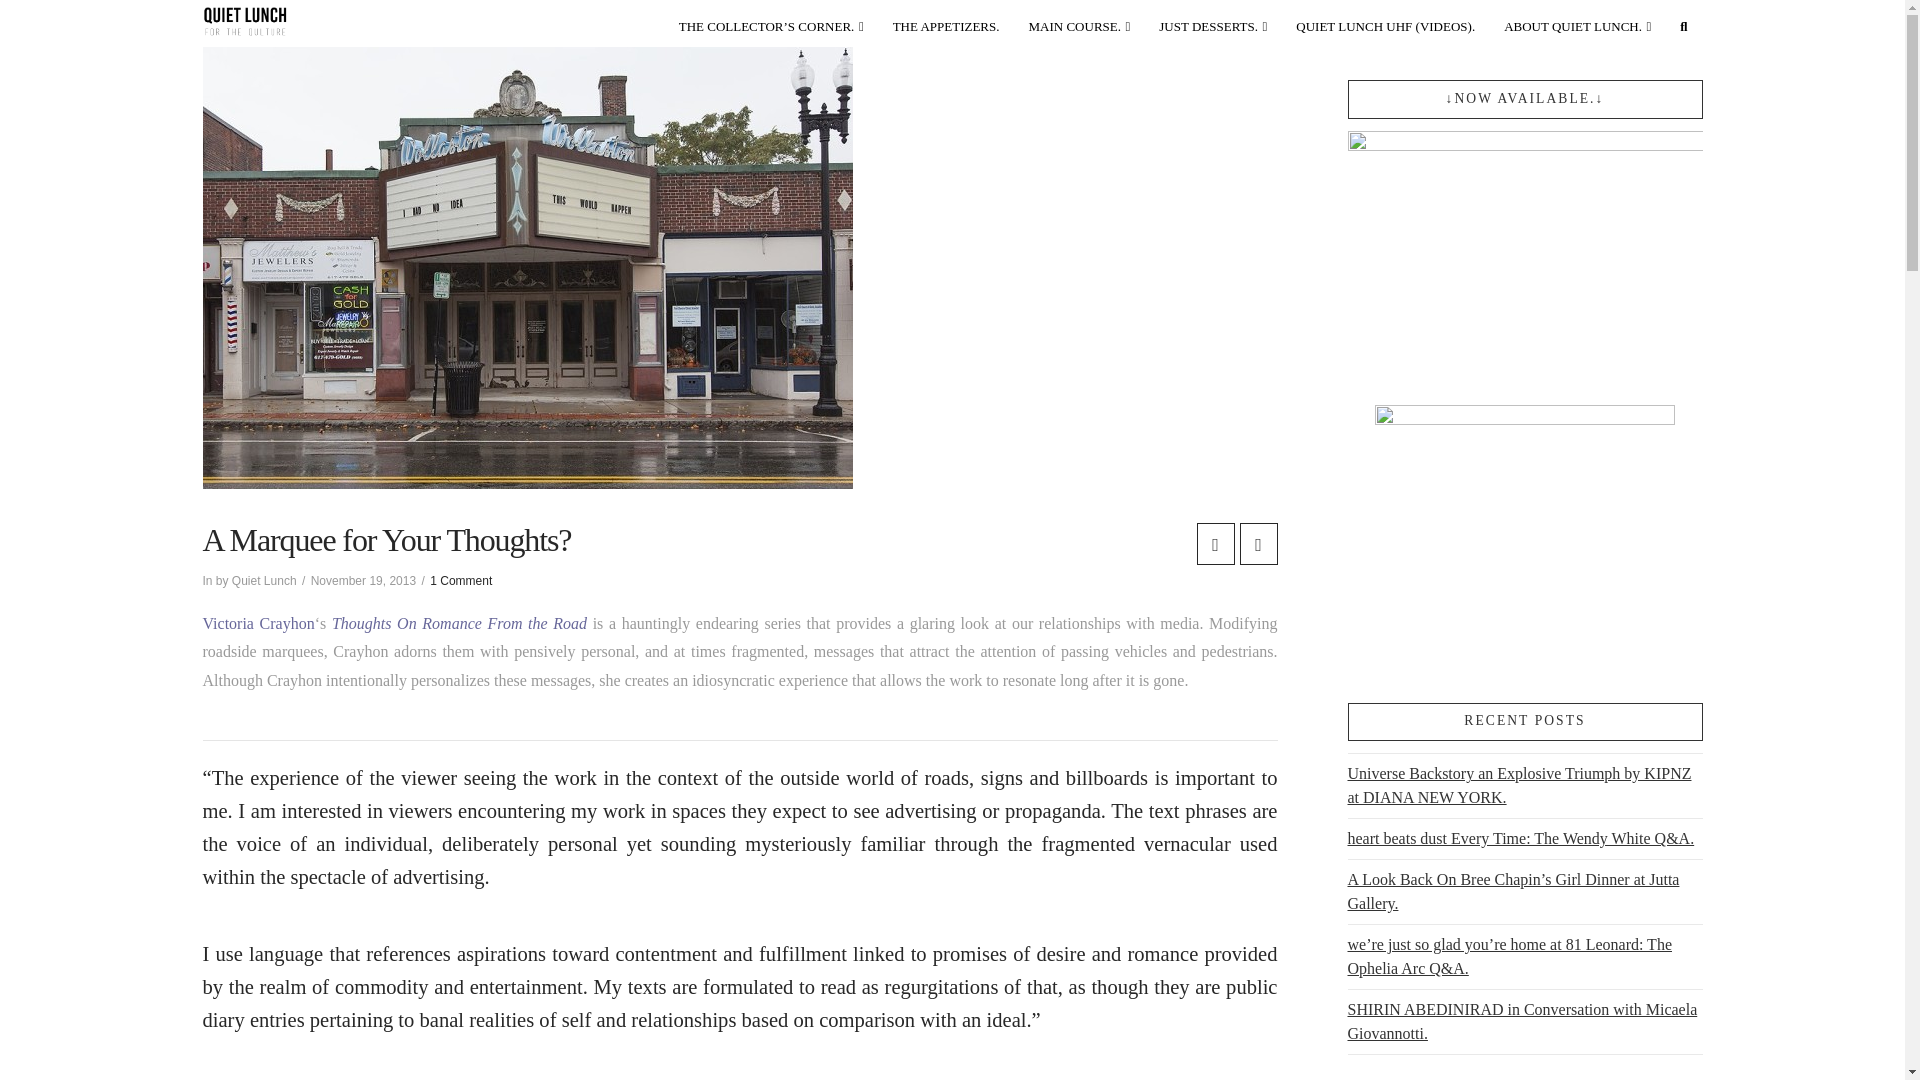 The width and height of the screenshot is (1920, 1080). What do you see at coordinates (1213, 22) in the screenshot?
I see `JUST DESSERTS.` at bounding box center [1213, 22].